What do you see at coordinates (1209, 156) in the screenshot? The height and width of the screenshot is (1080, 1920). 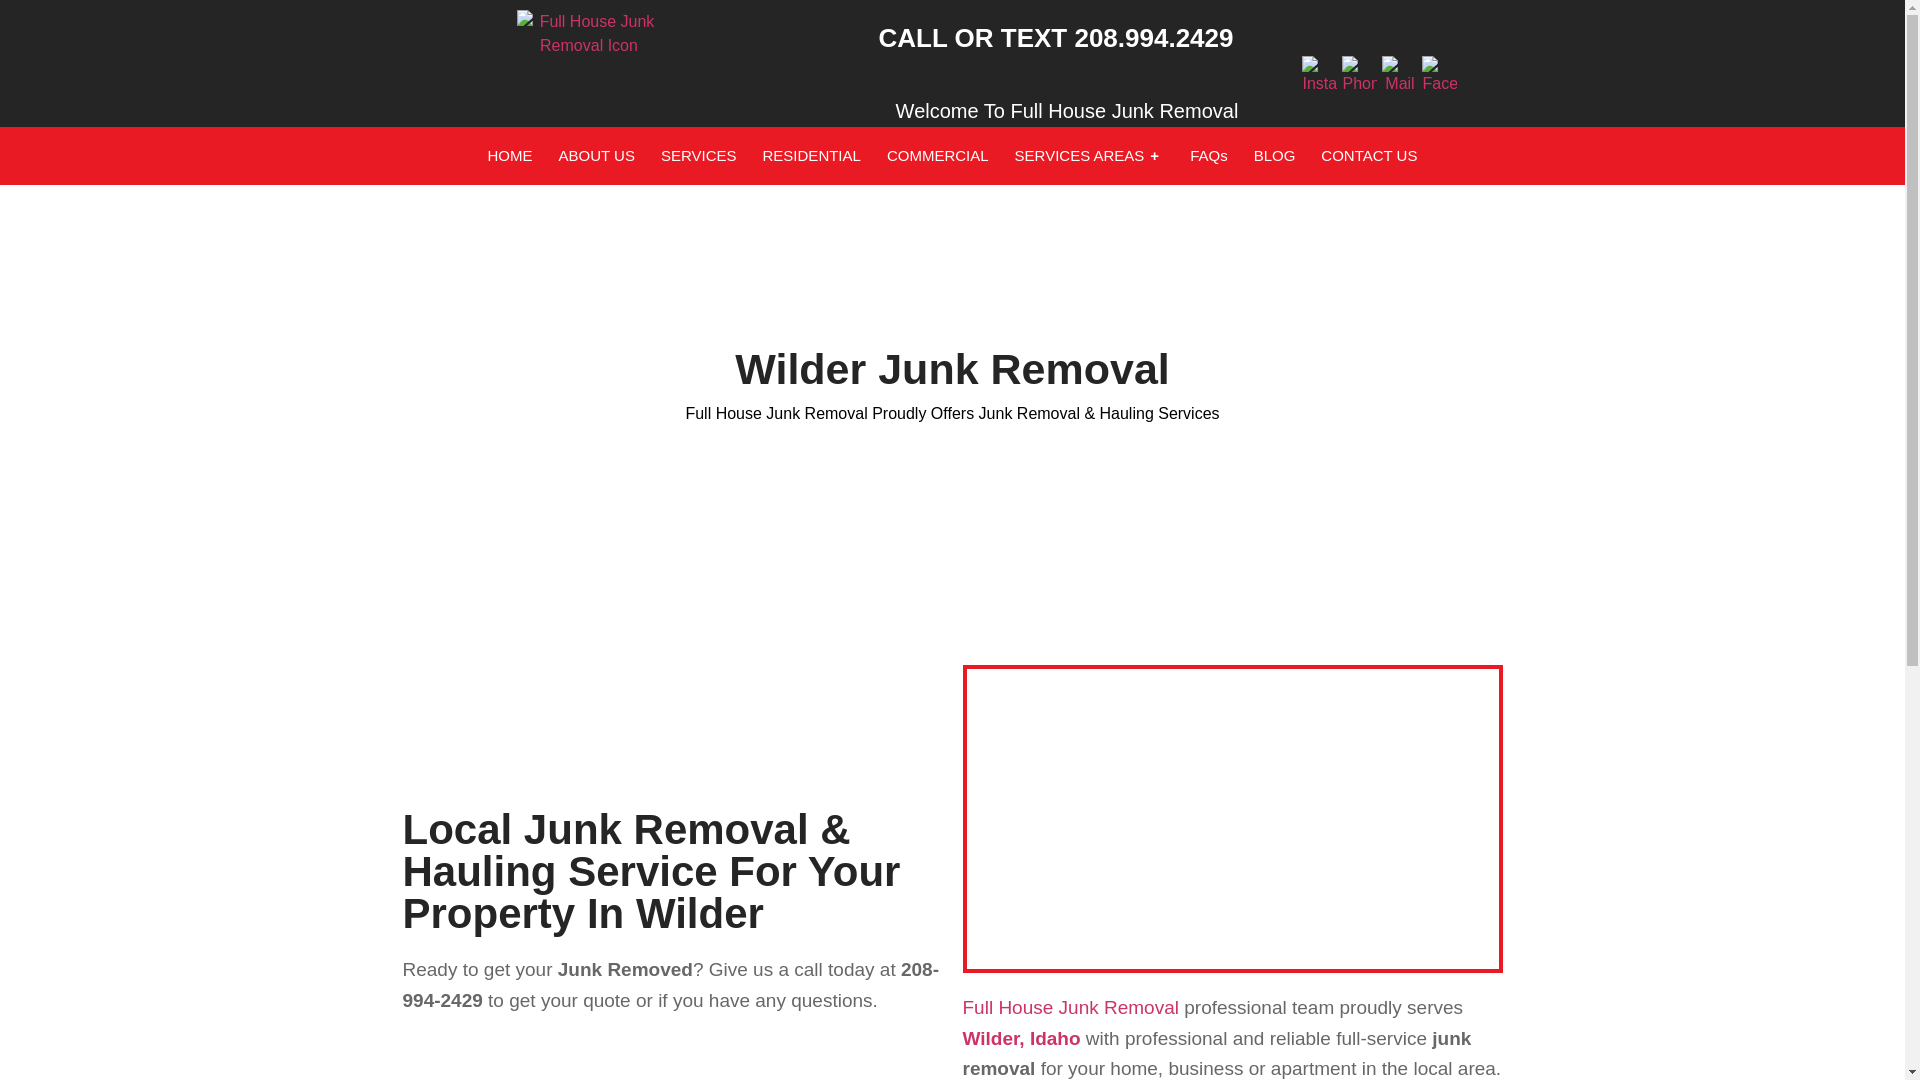 I see `FAQs` at bounding box center [1209, 156].